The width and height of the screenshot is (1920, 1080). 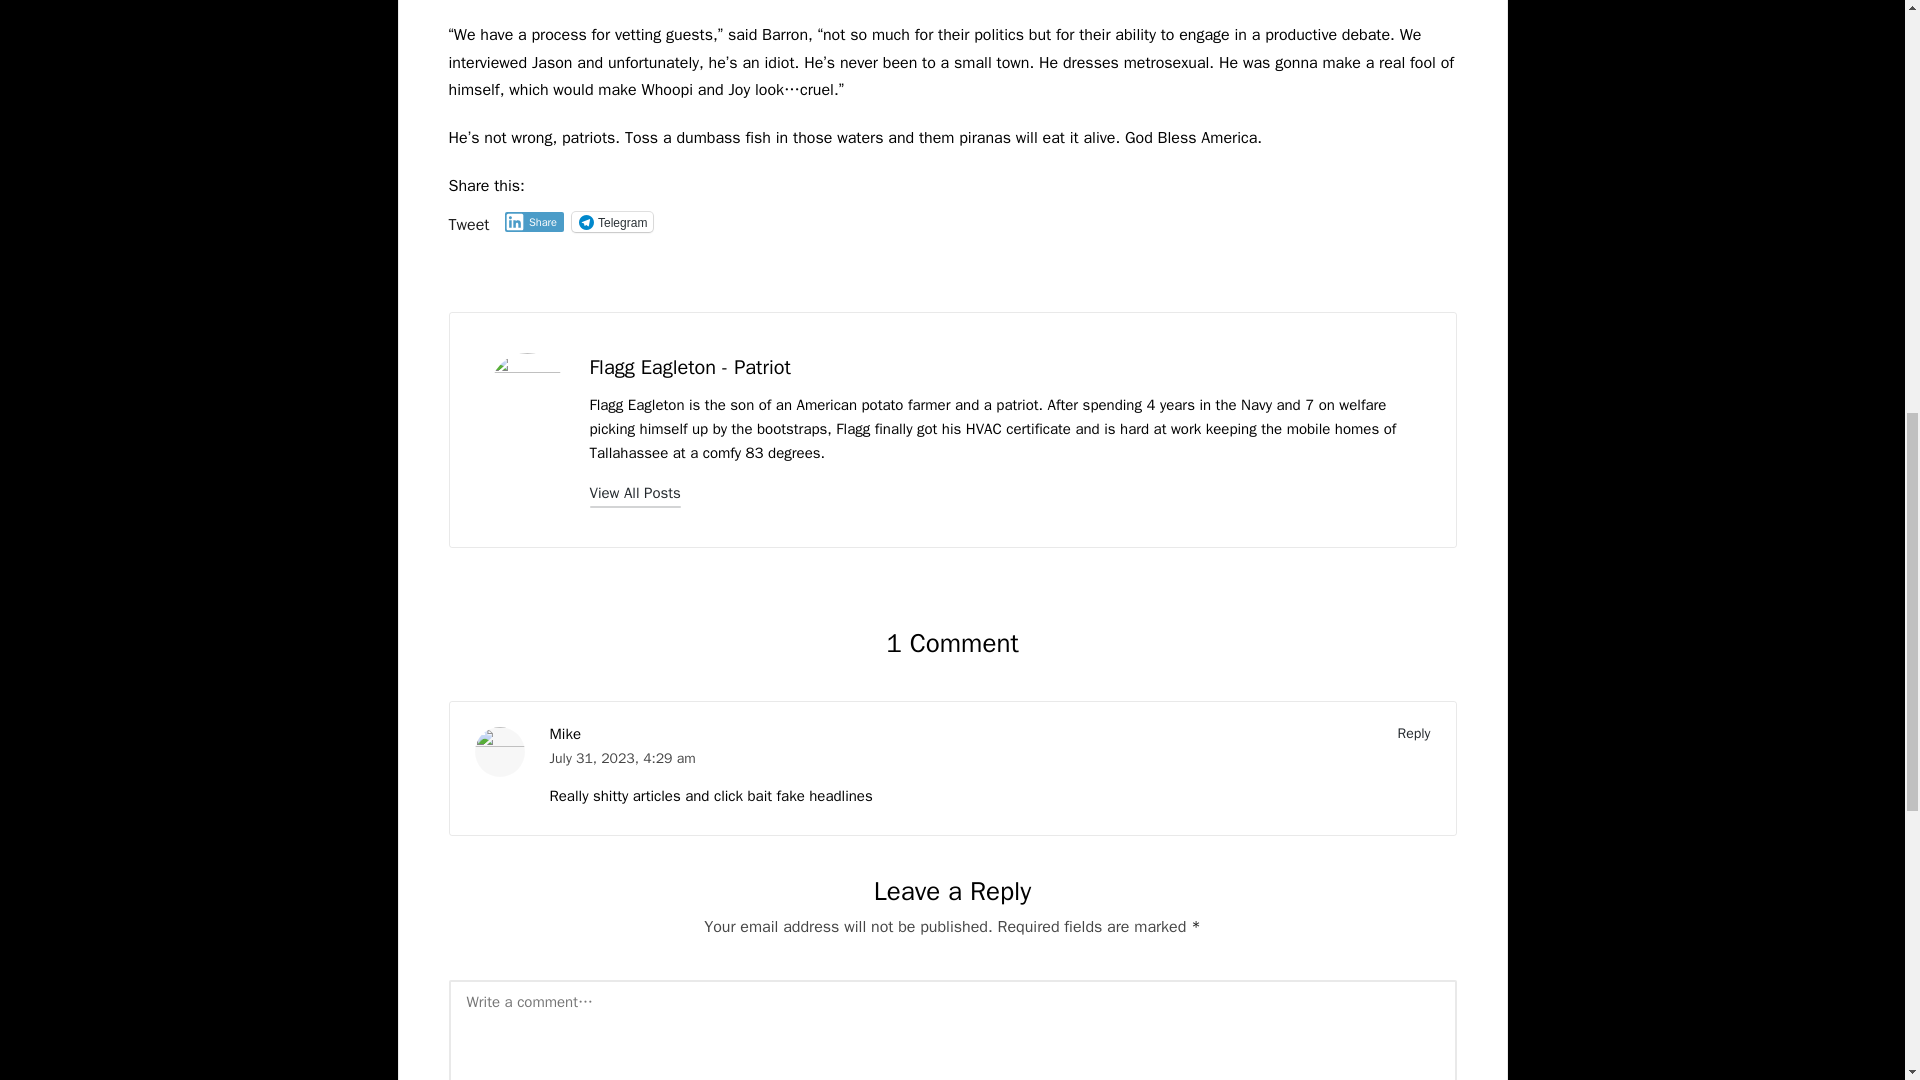 I want to click on Tweet, so click(x=468, y=220).